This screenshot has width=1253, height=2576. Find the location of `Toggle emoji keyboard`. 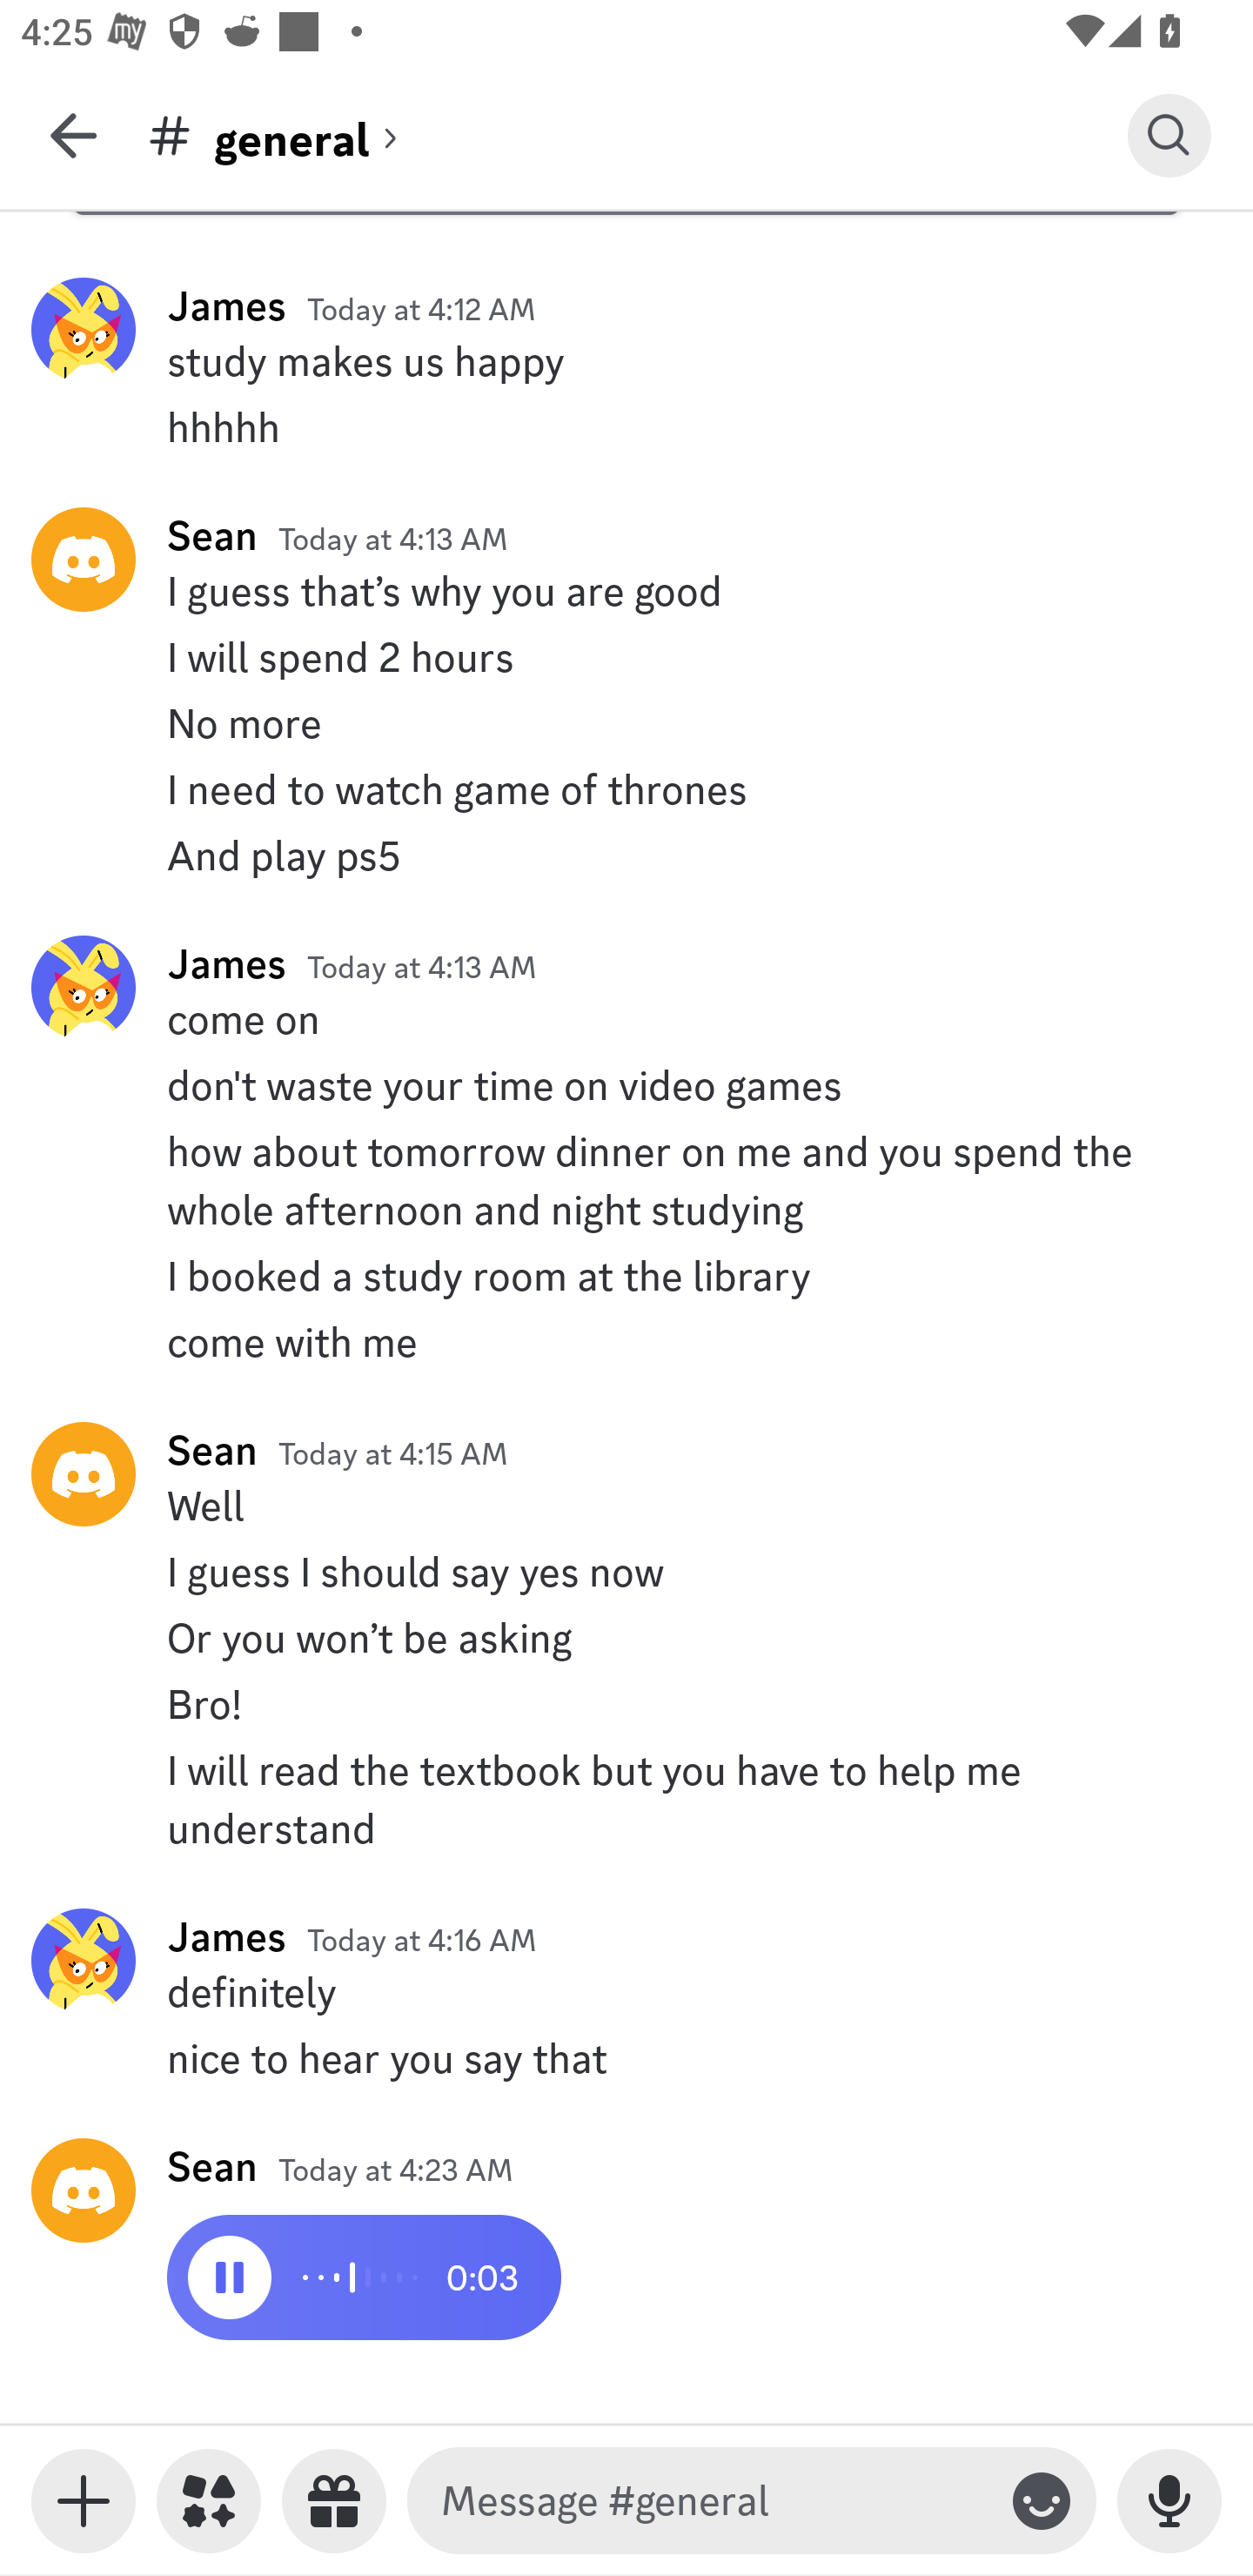

Toggle emoji keyboard is located at coordinates (1042, 2501).